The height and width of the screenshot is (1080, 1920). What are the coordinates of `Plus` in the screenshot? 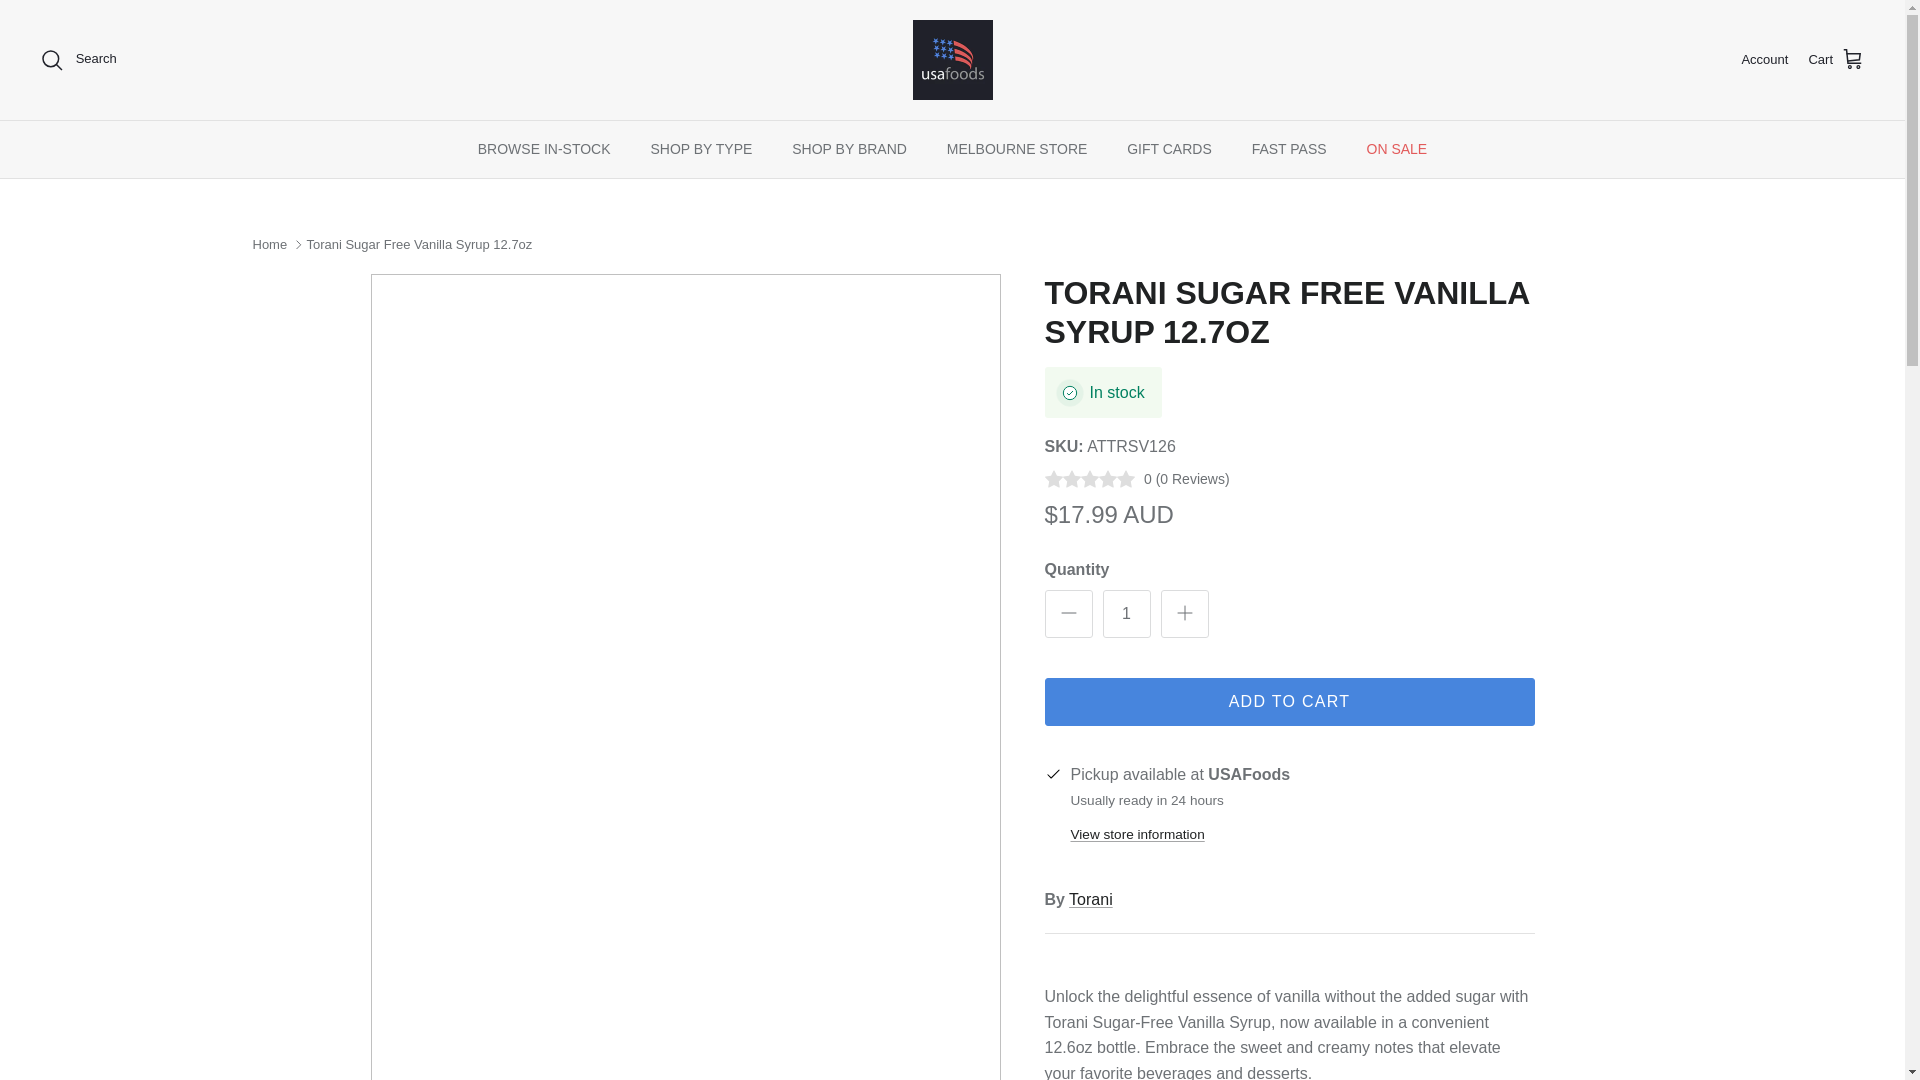 It's located at (1184, 612).